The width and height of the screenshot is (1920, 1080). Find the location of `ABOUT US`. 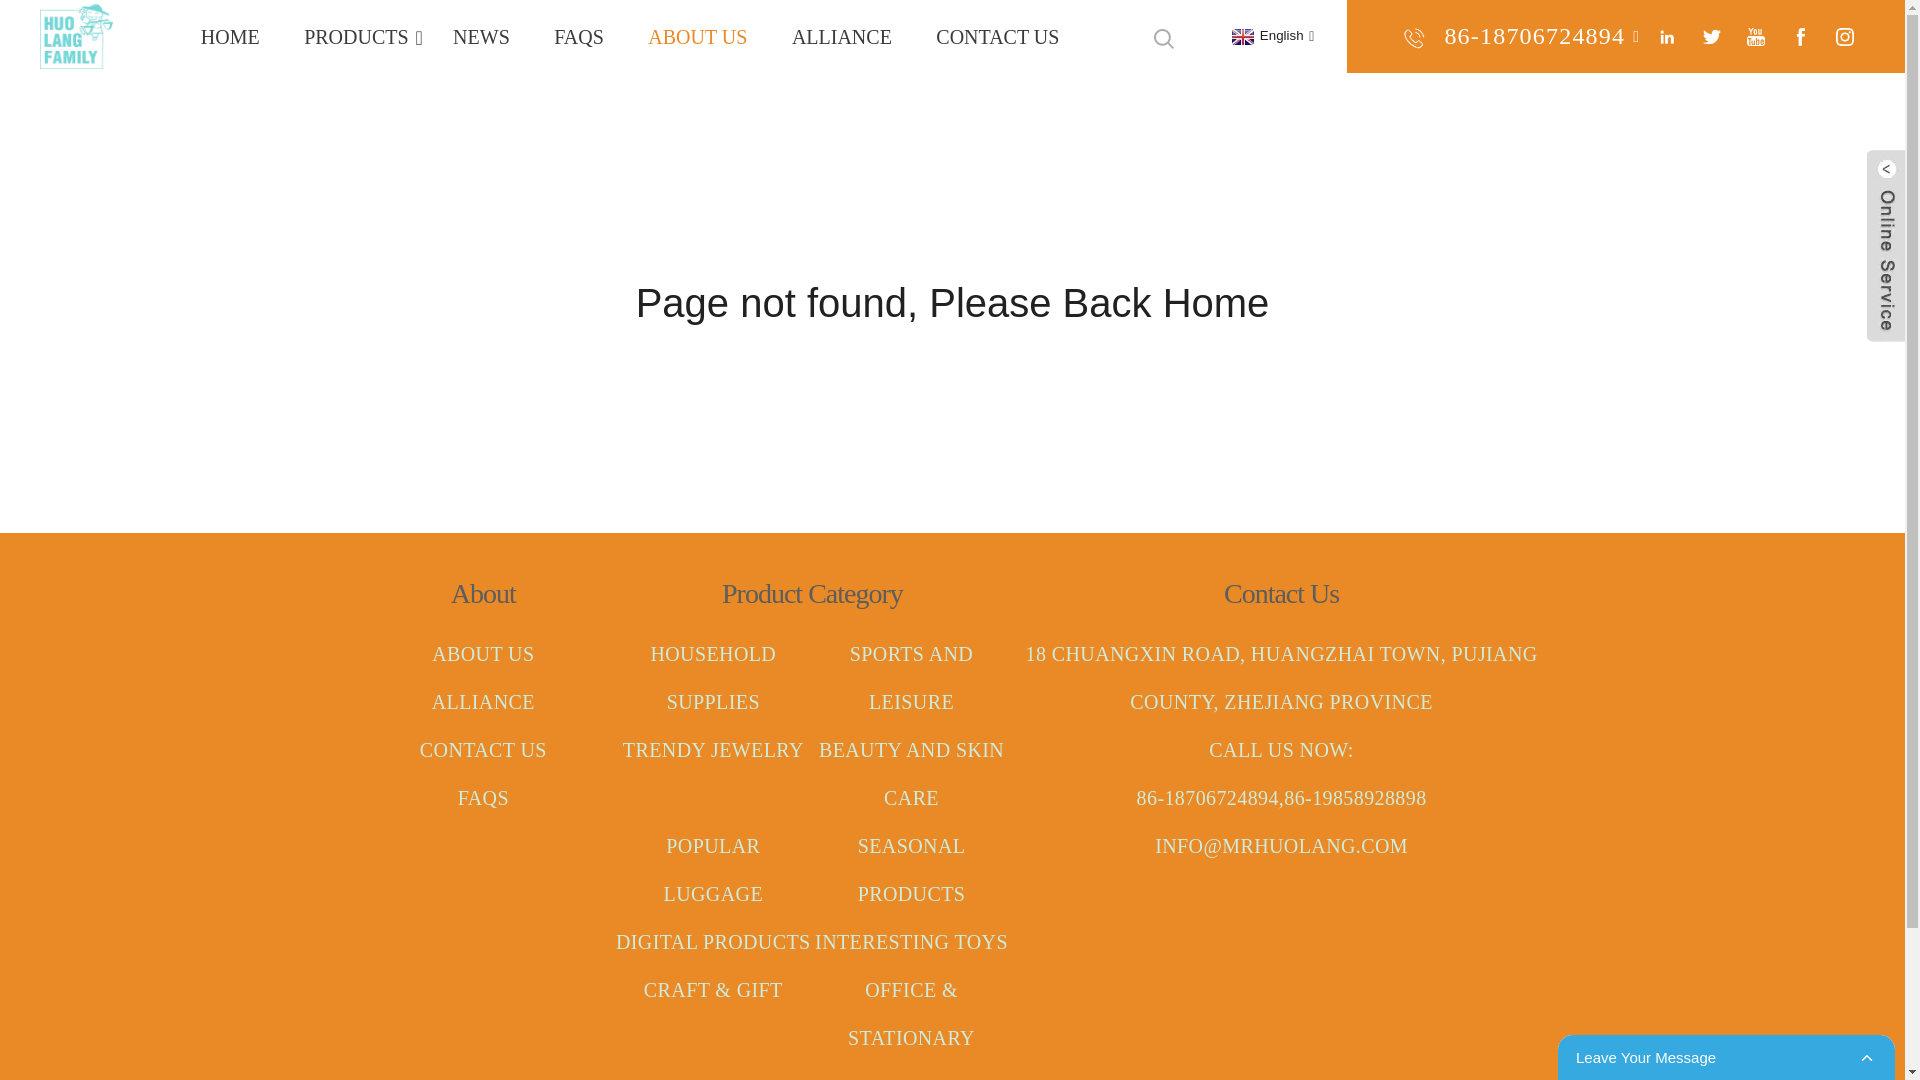

ABOUT US is located at coordinates (484, 654).